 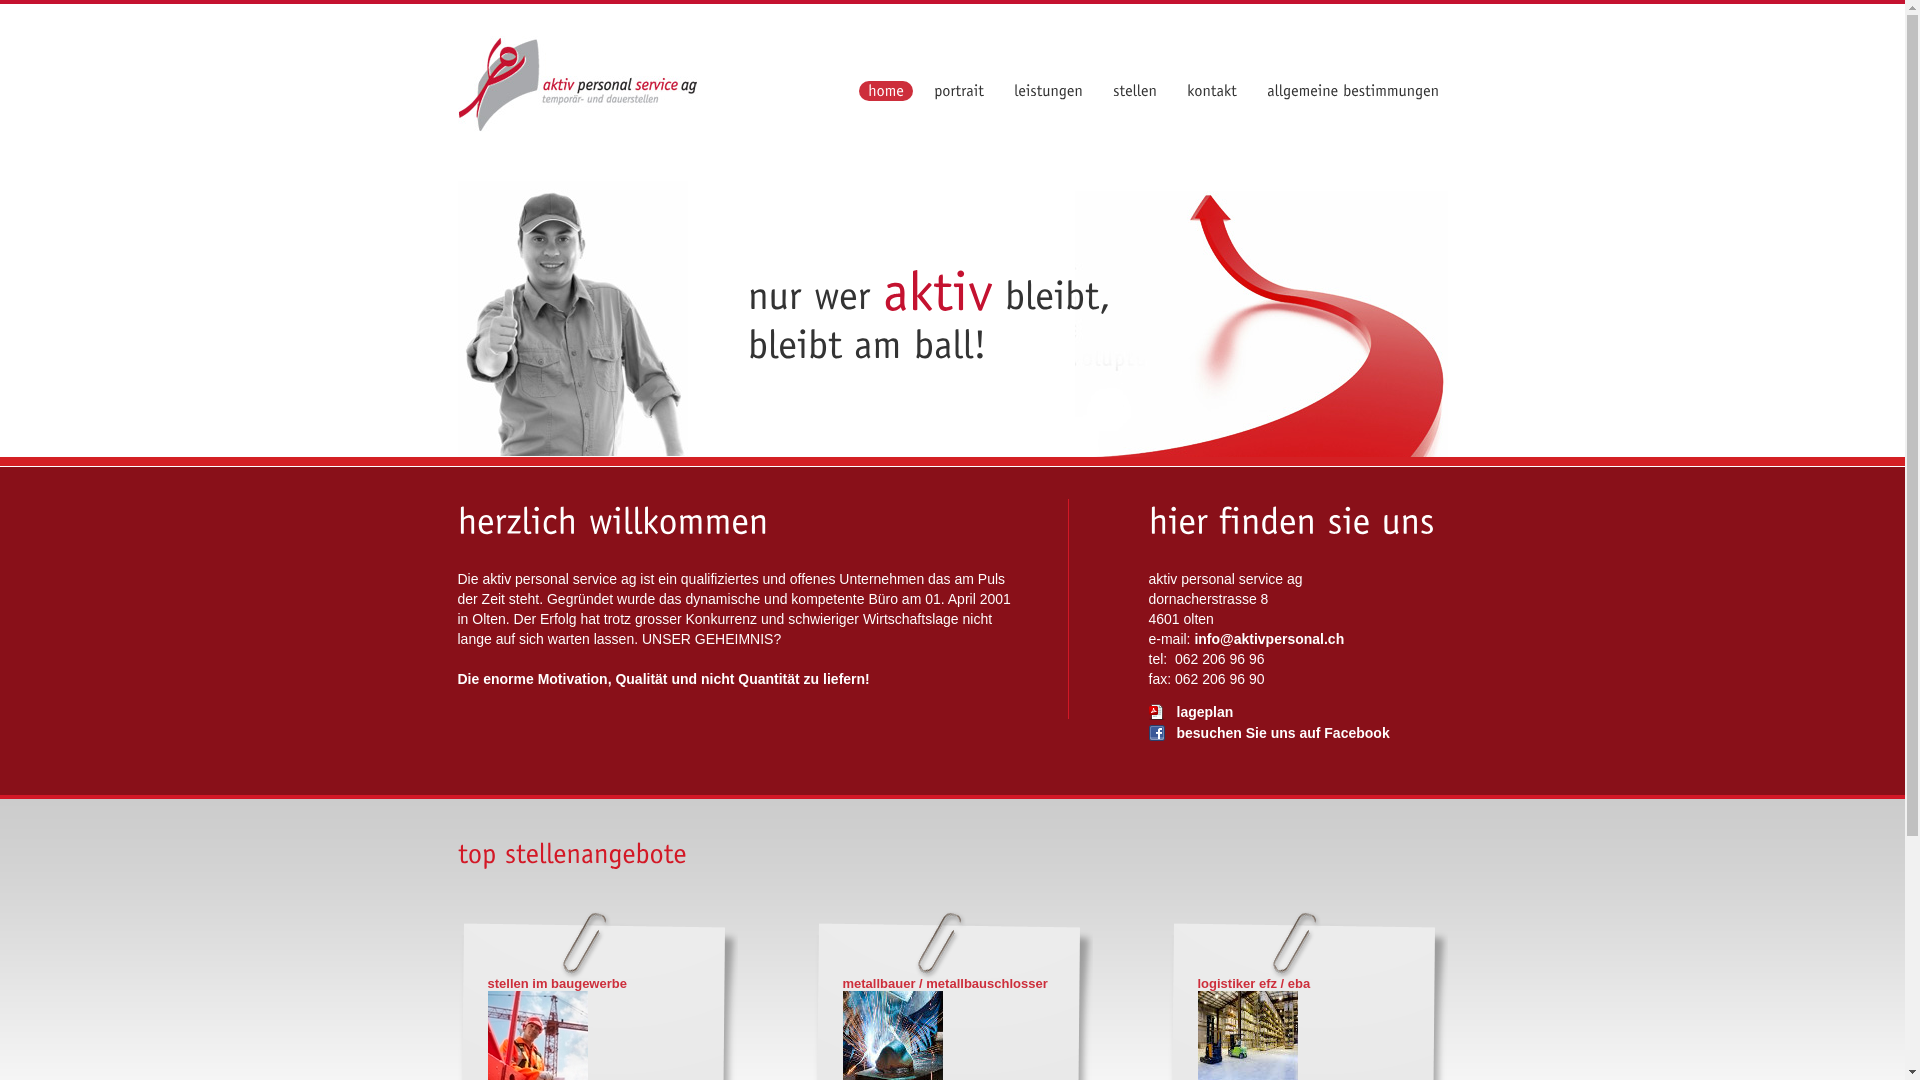 I want to click on besuchen Sie uns auf Facebook, so click(x=1282, y=733).